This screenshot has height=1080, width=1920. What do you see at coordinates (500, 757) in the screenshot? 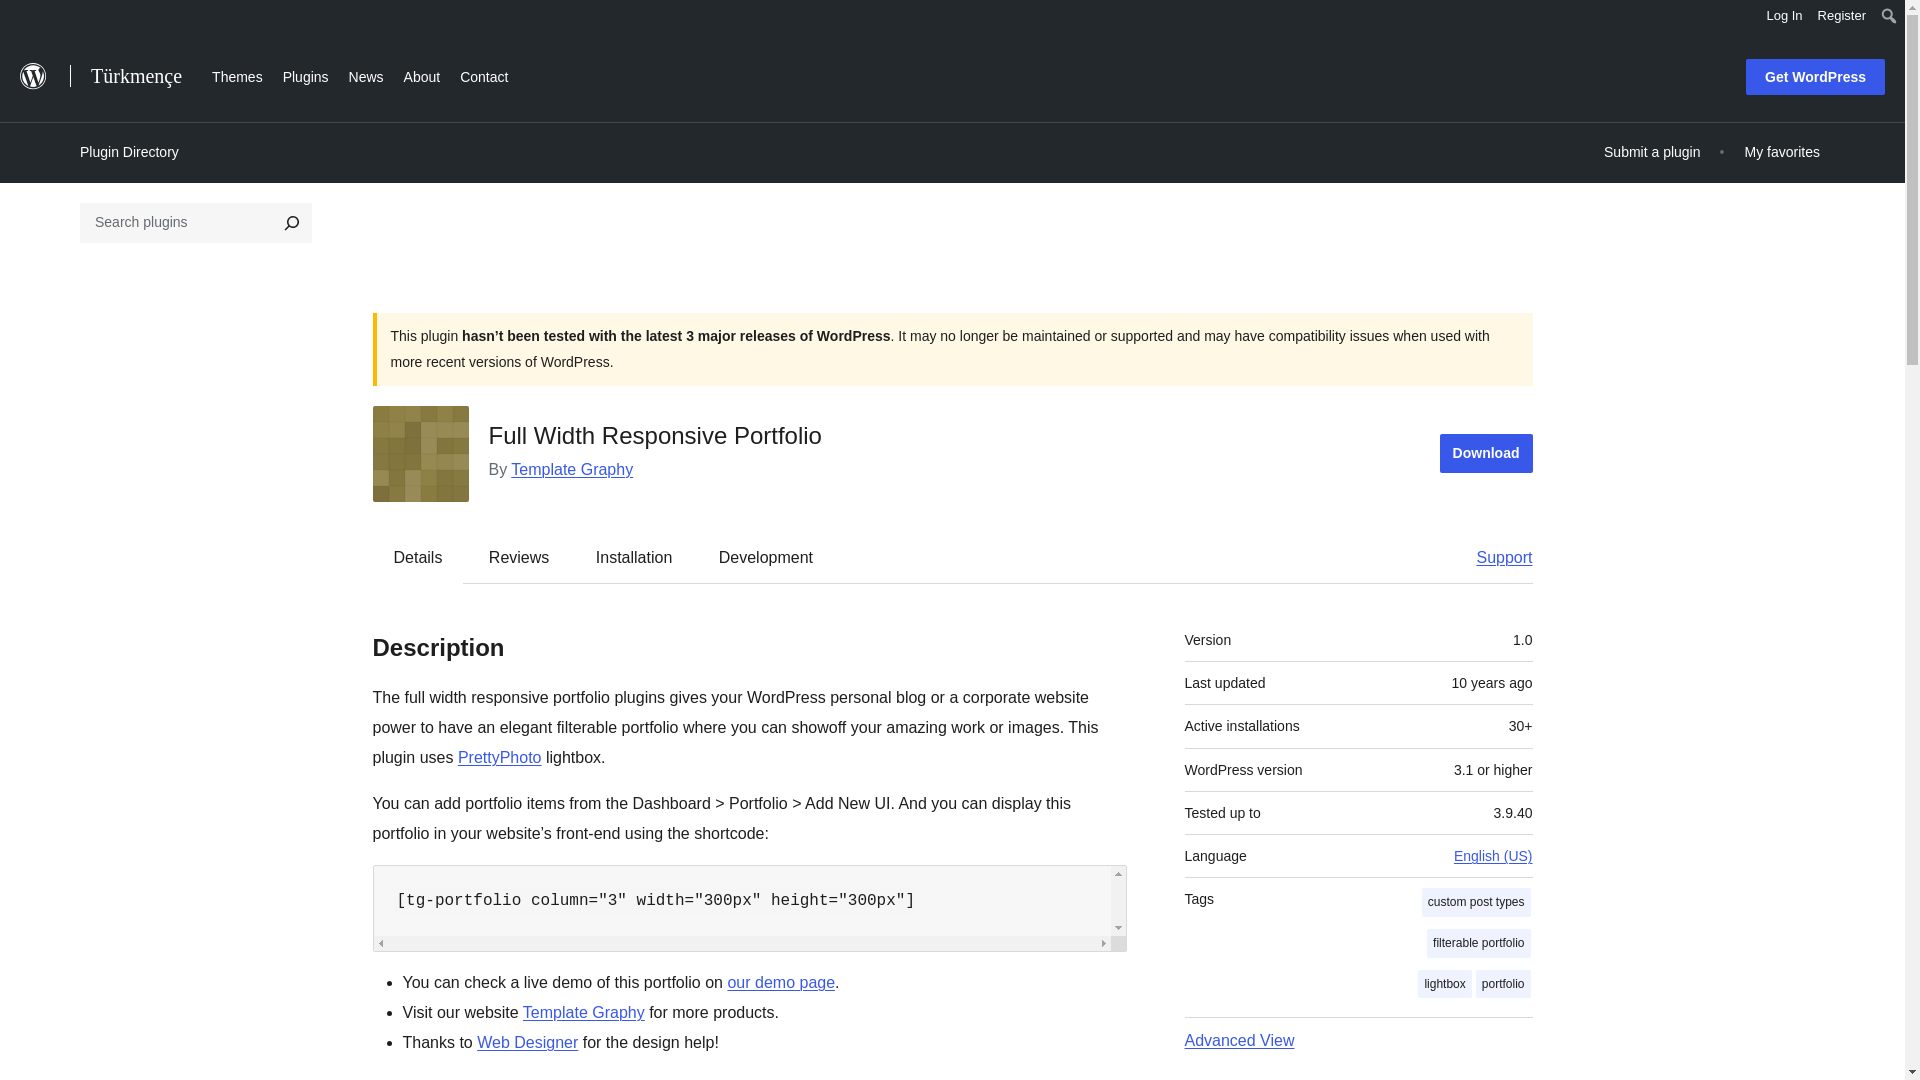
I see `PrettyPhoto` at bounding box center [500, 757].